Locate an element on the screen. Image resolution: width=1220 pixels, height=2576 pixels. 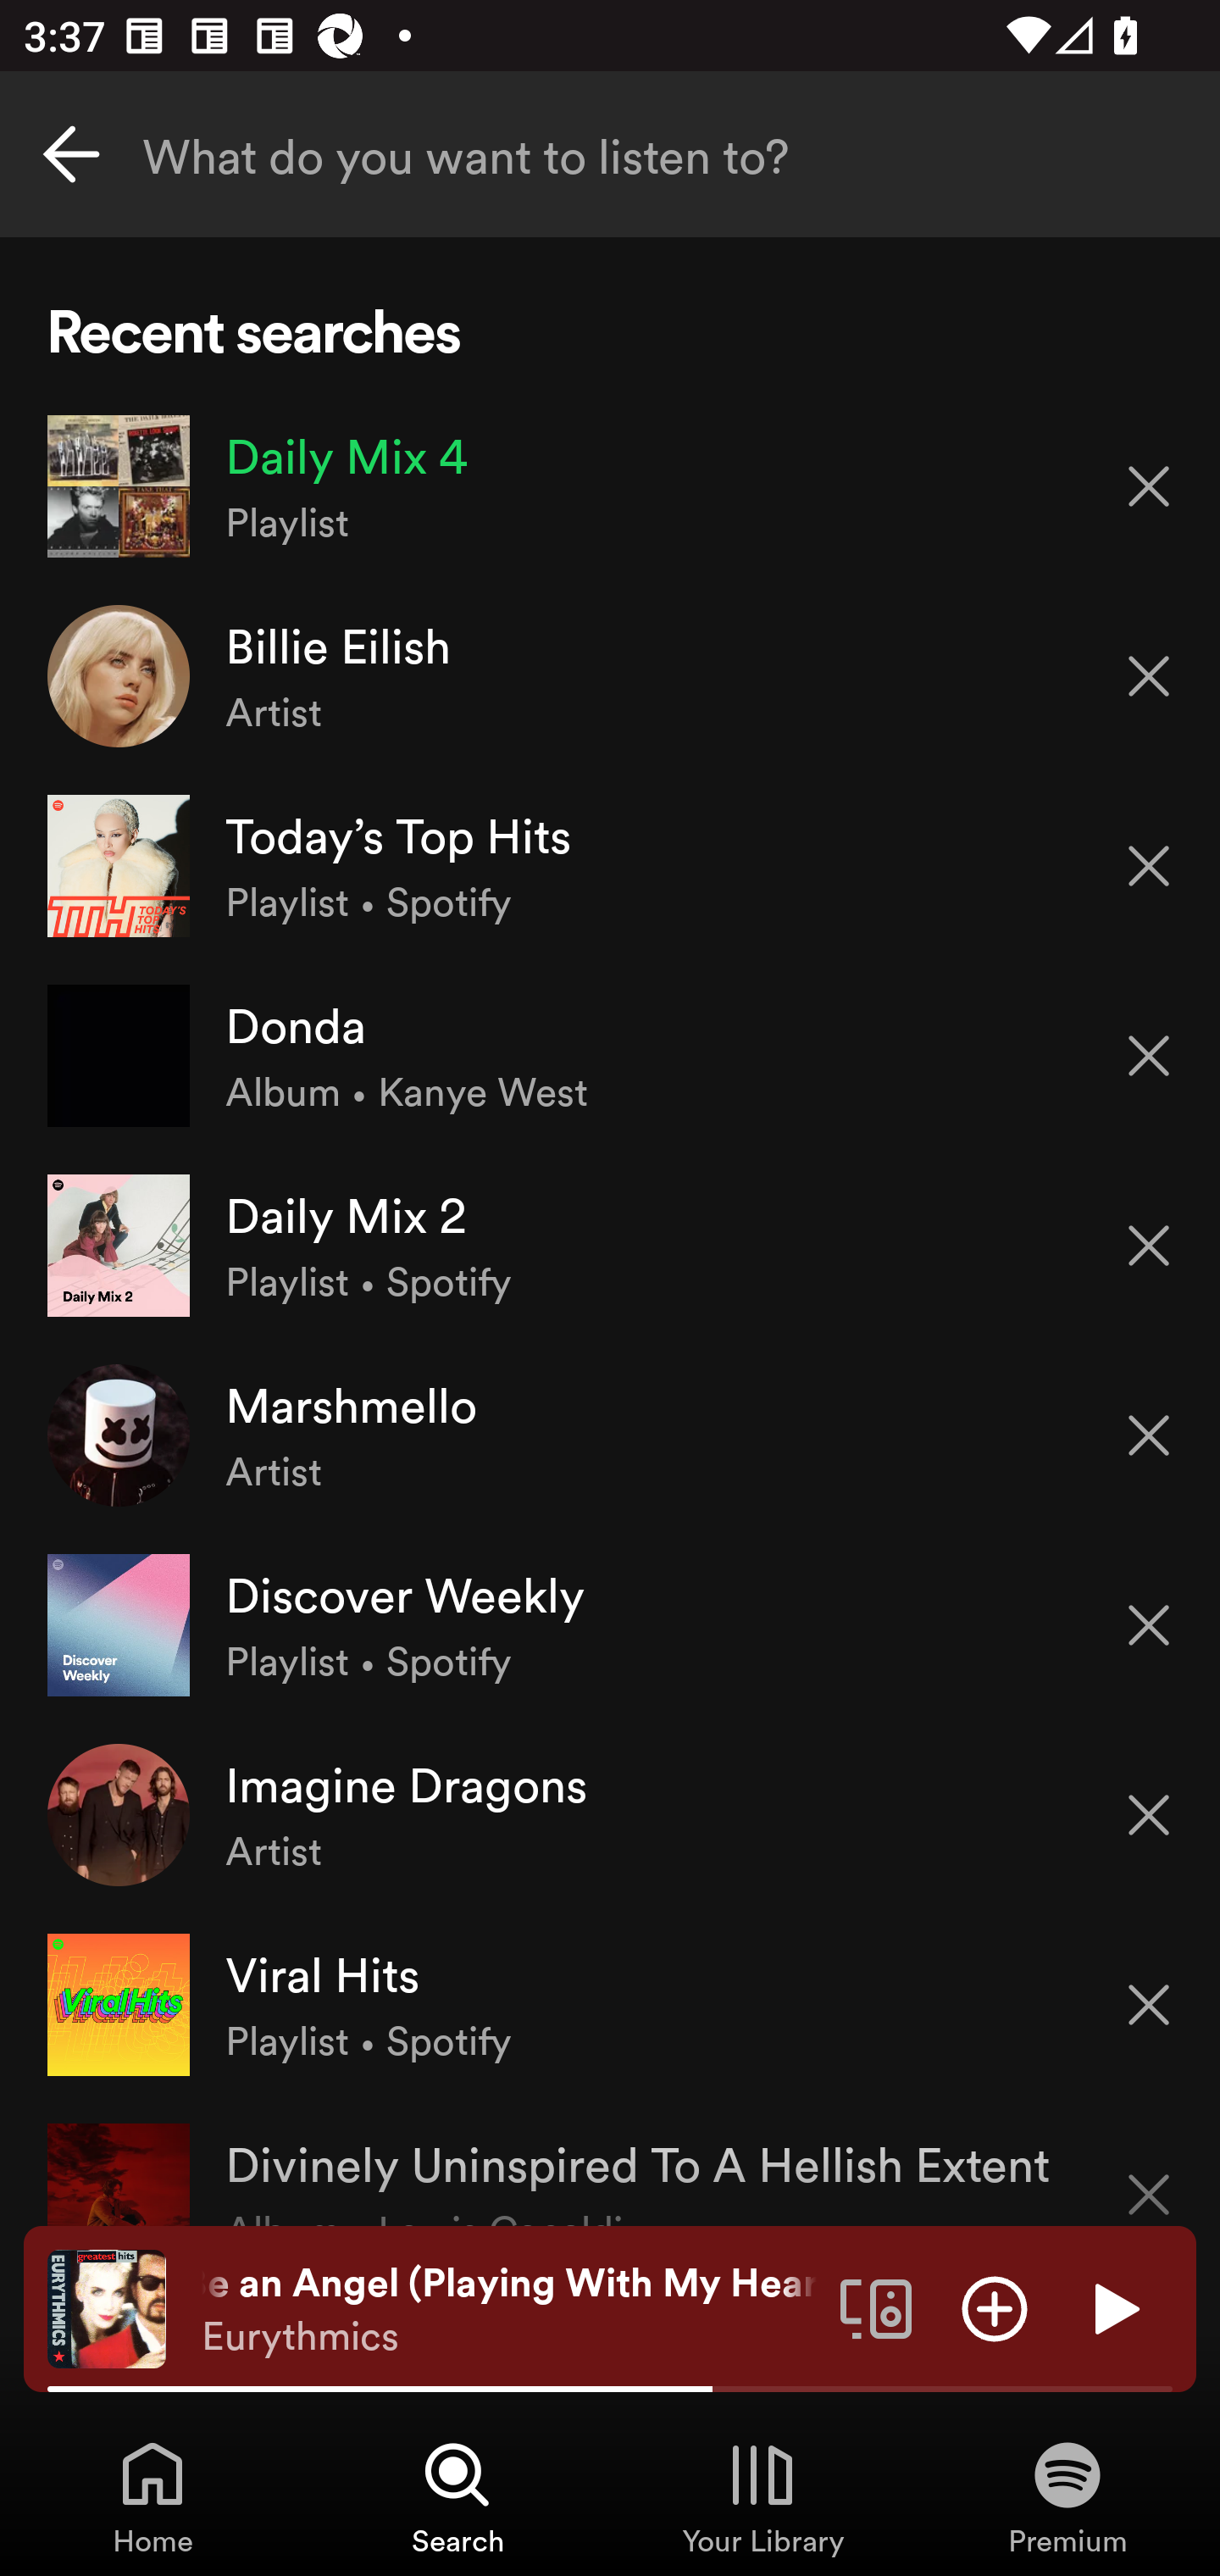
Remove is located at coordinates (1149, 1246).